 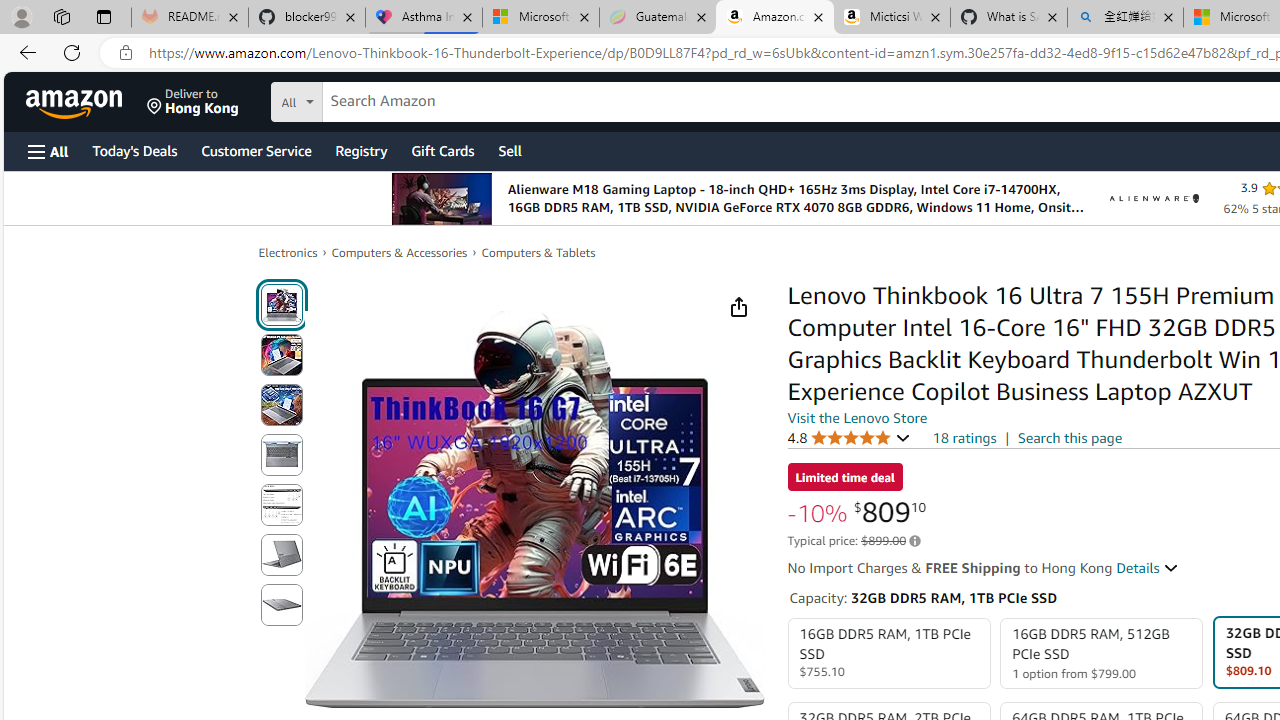 I want to click on Gift Cards, so click(x=442, y=150).